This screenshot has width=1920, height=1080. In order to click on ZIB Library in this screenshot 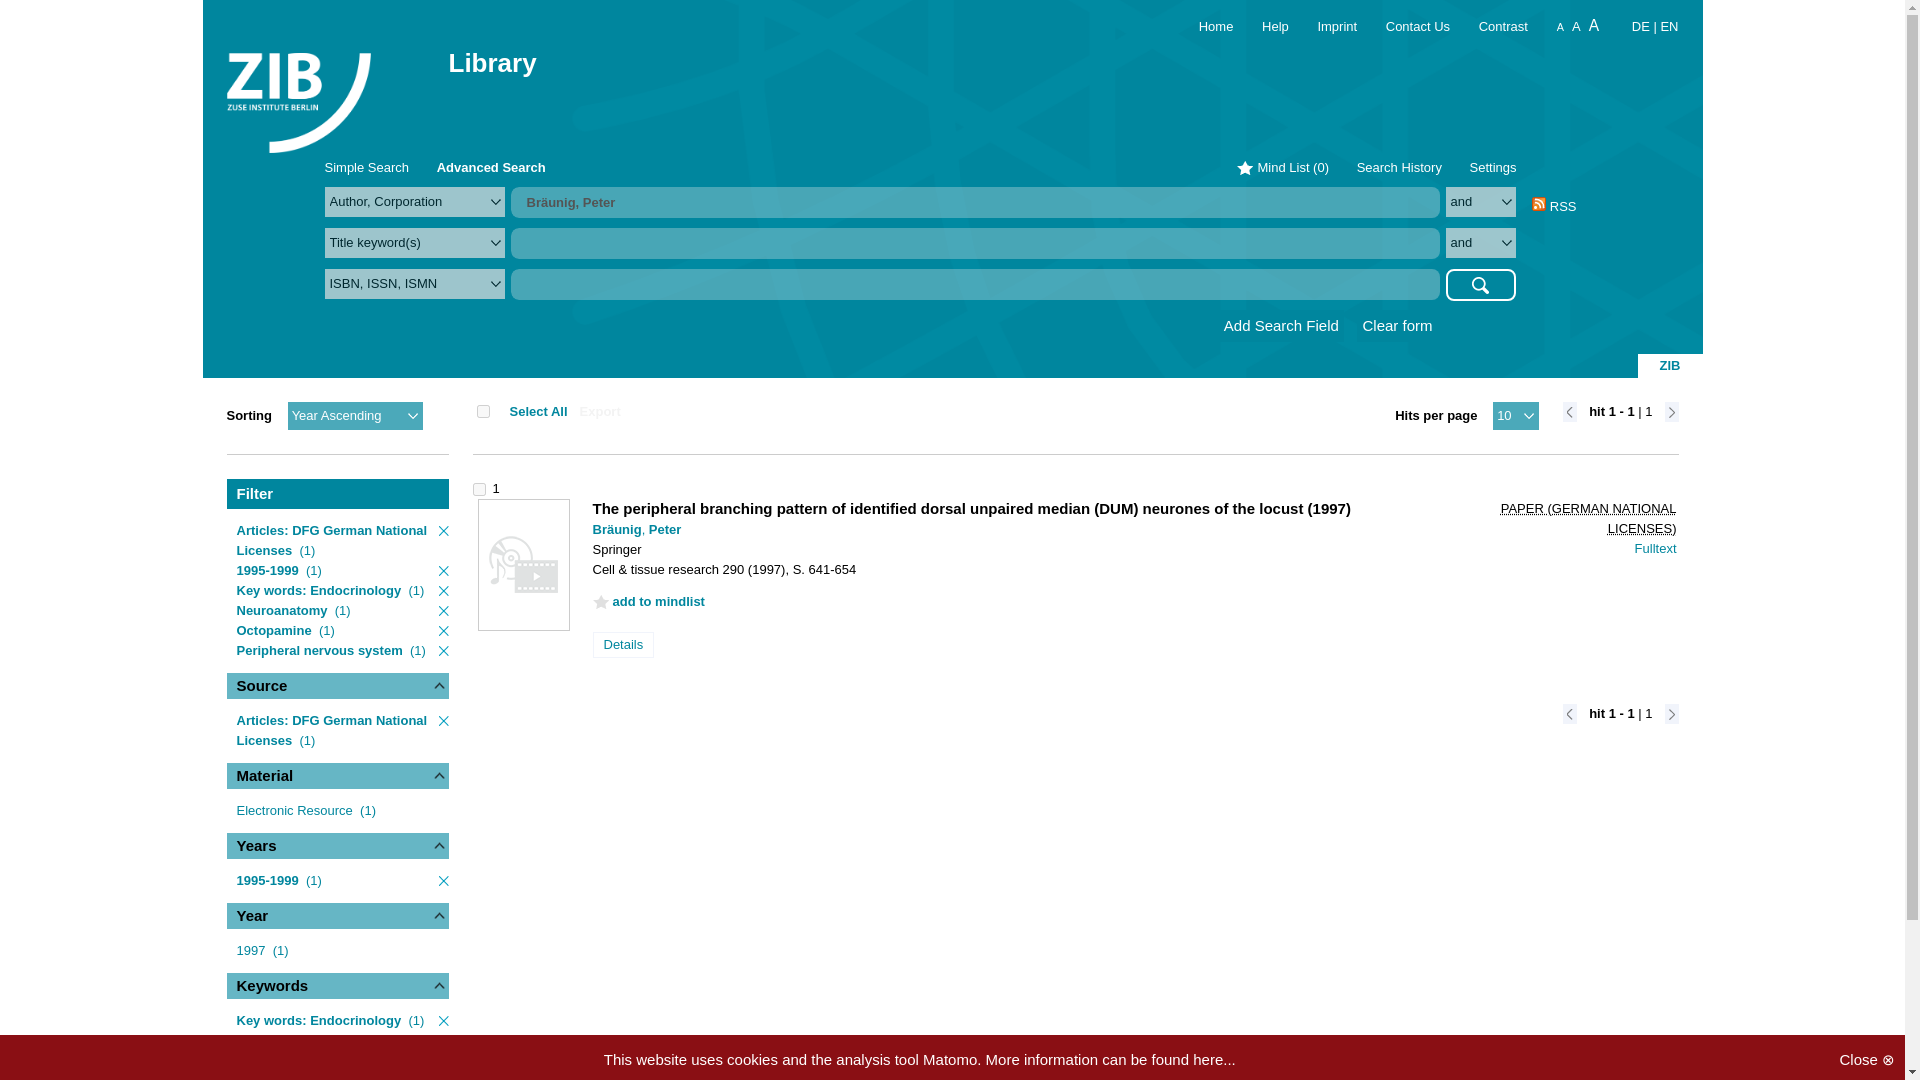, I will do `click(298, 90)`.